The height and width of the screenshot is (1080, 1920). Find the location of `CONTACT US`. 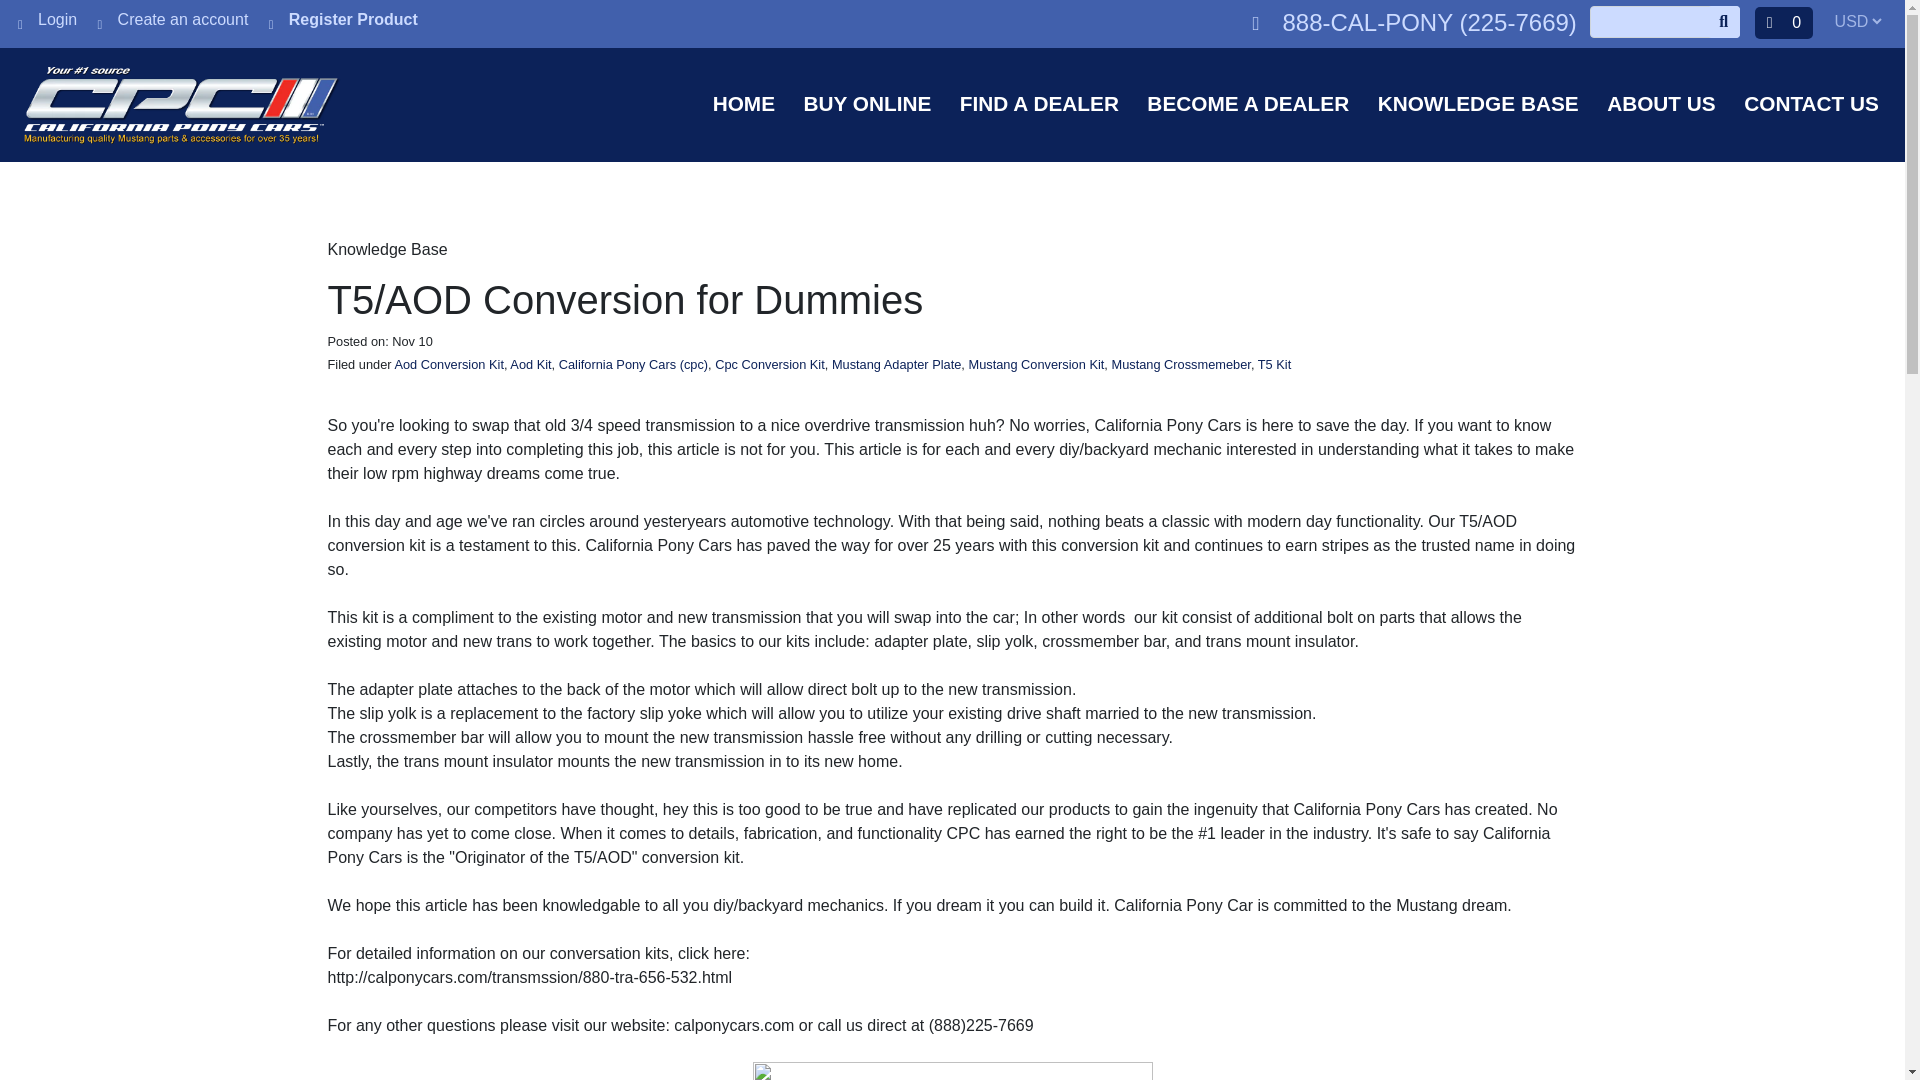

CONTACT US is located at coordinates (1811, 102).